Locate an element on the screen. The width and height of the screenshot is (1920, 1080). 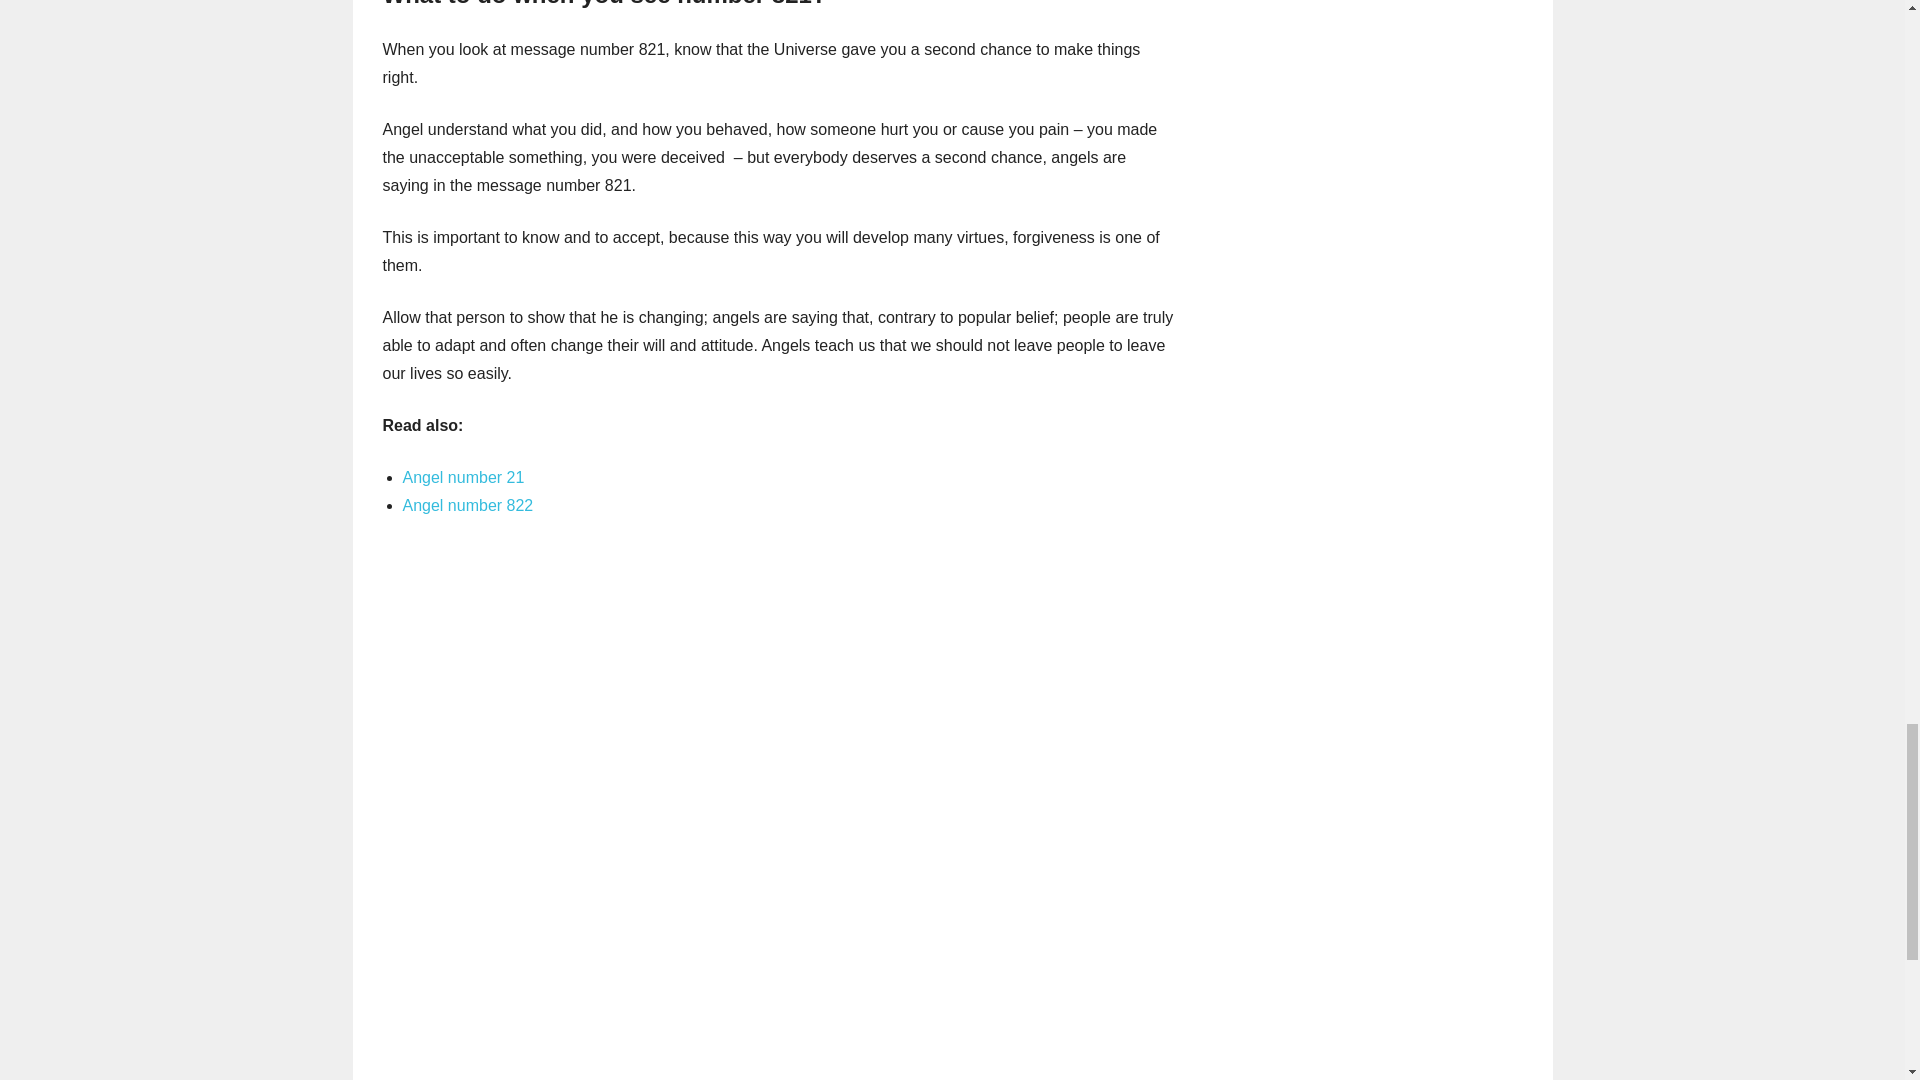
Angel number 822 is located at coordinates (467, 505).